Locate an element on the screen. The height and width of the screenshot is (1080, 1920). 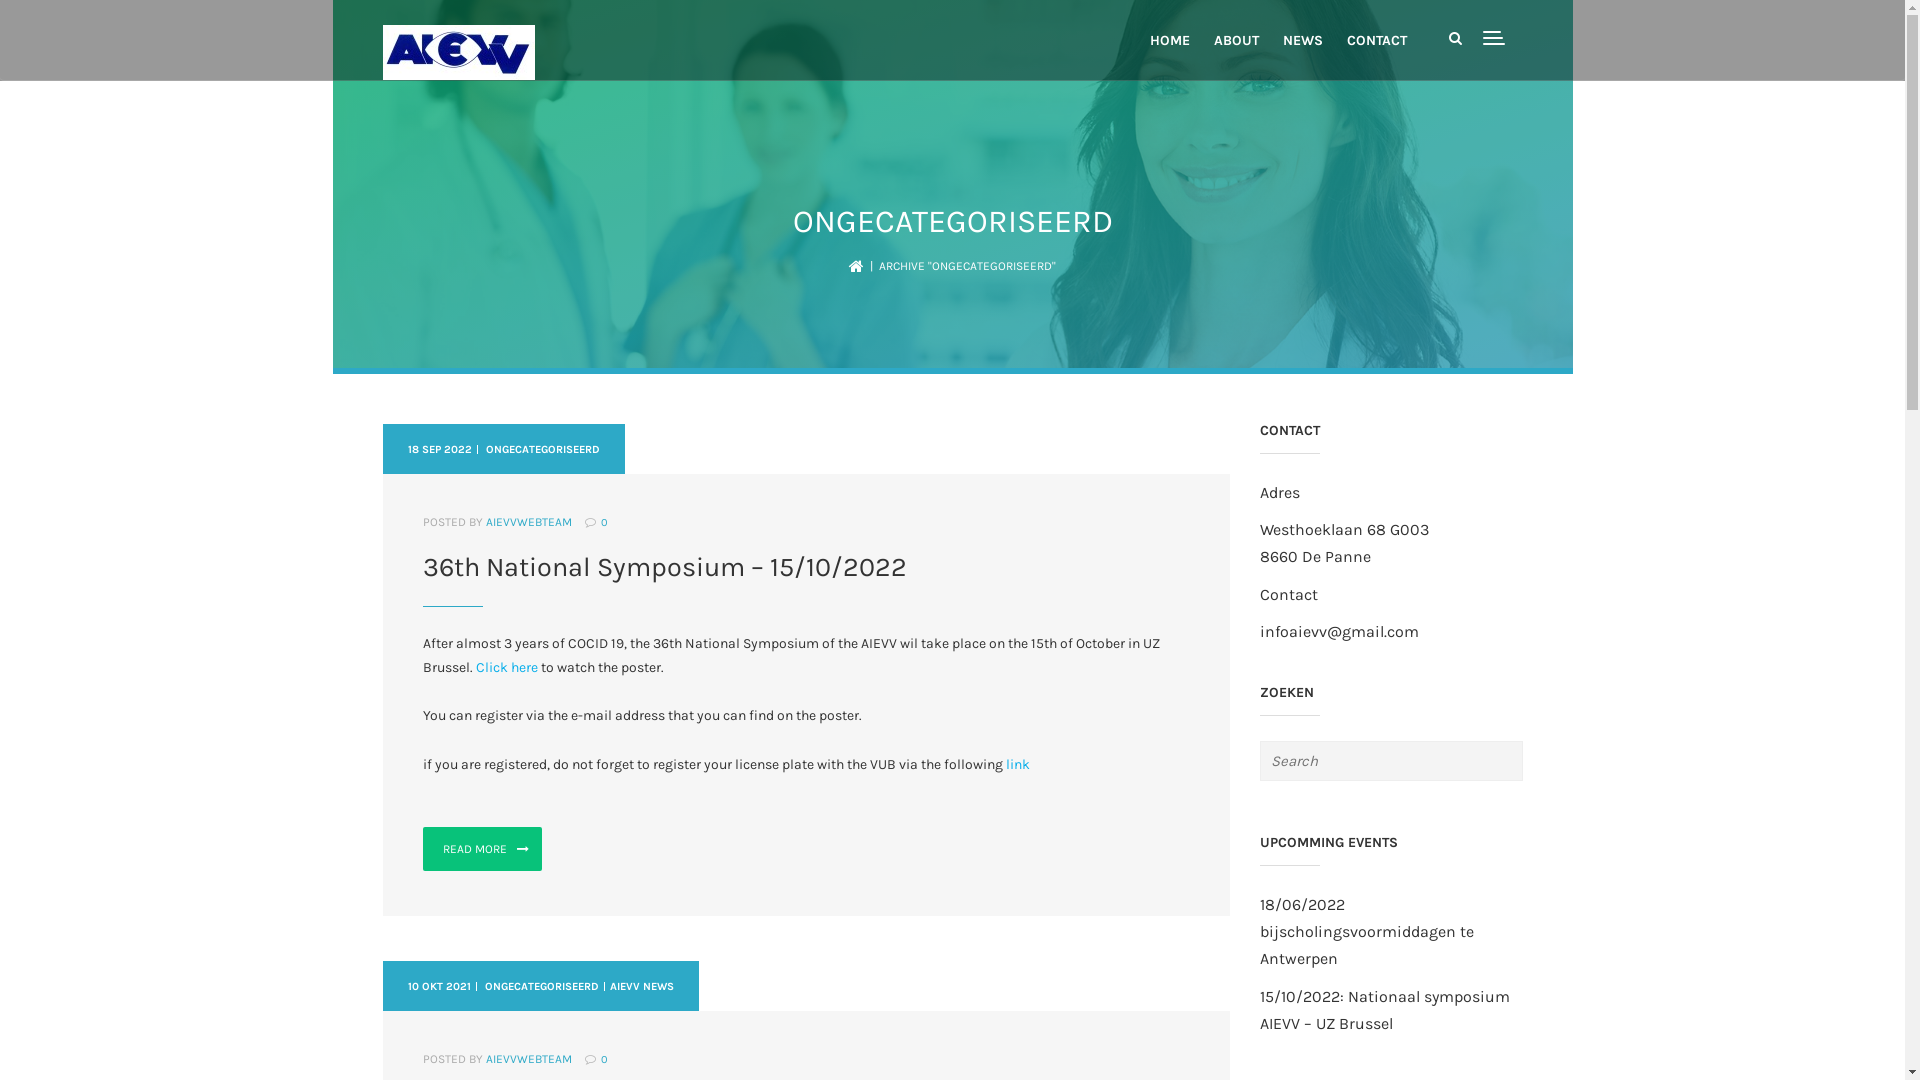
ONGECATEGORISEERD is located at coordinates (542, 986).